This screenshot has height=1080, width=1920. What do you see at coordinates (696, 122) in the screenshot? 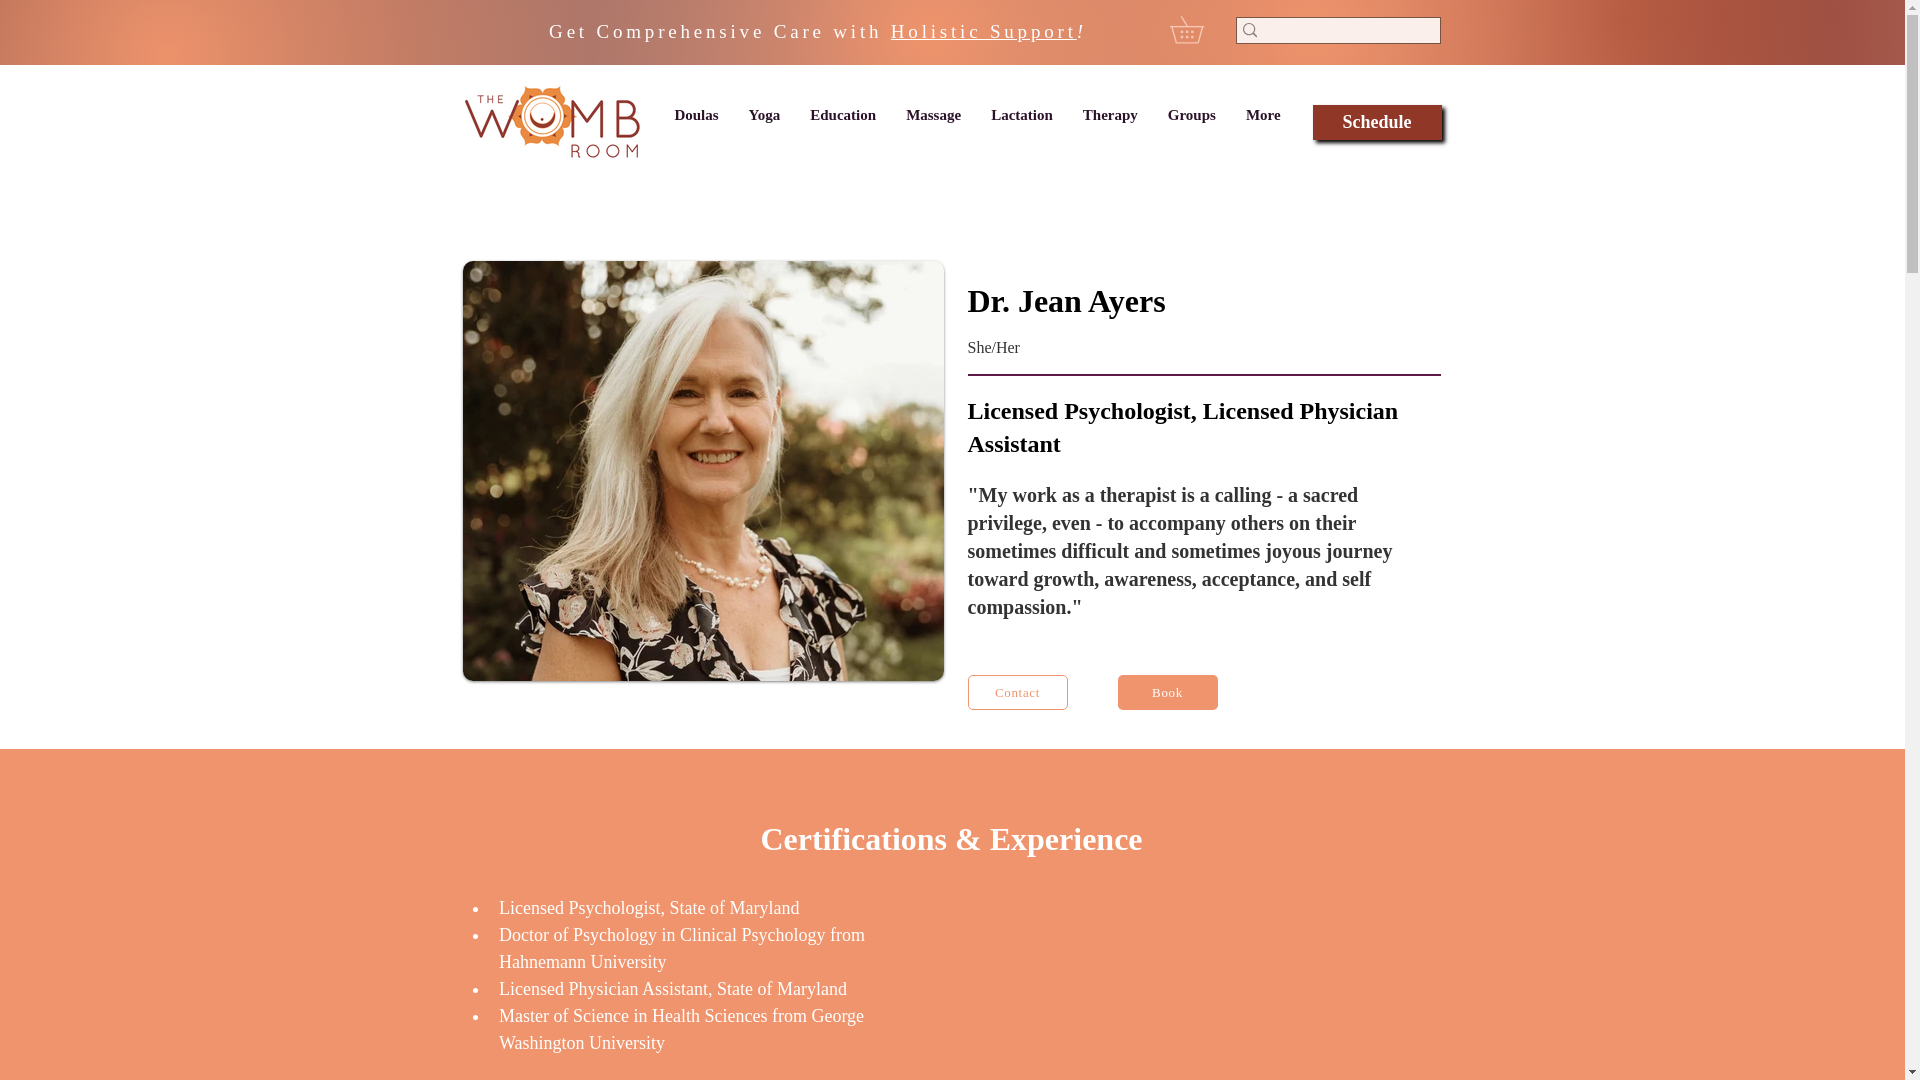
I see `Doulas` at bounding box center [696, 122].